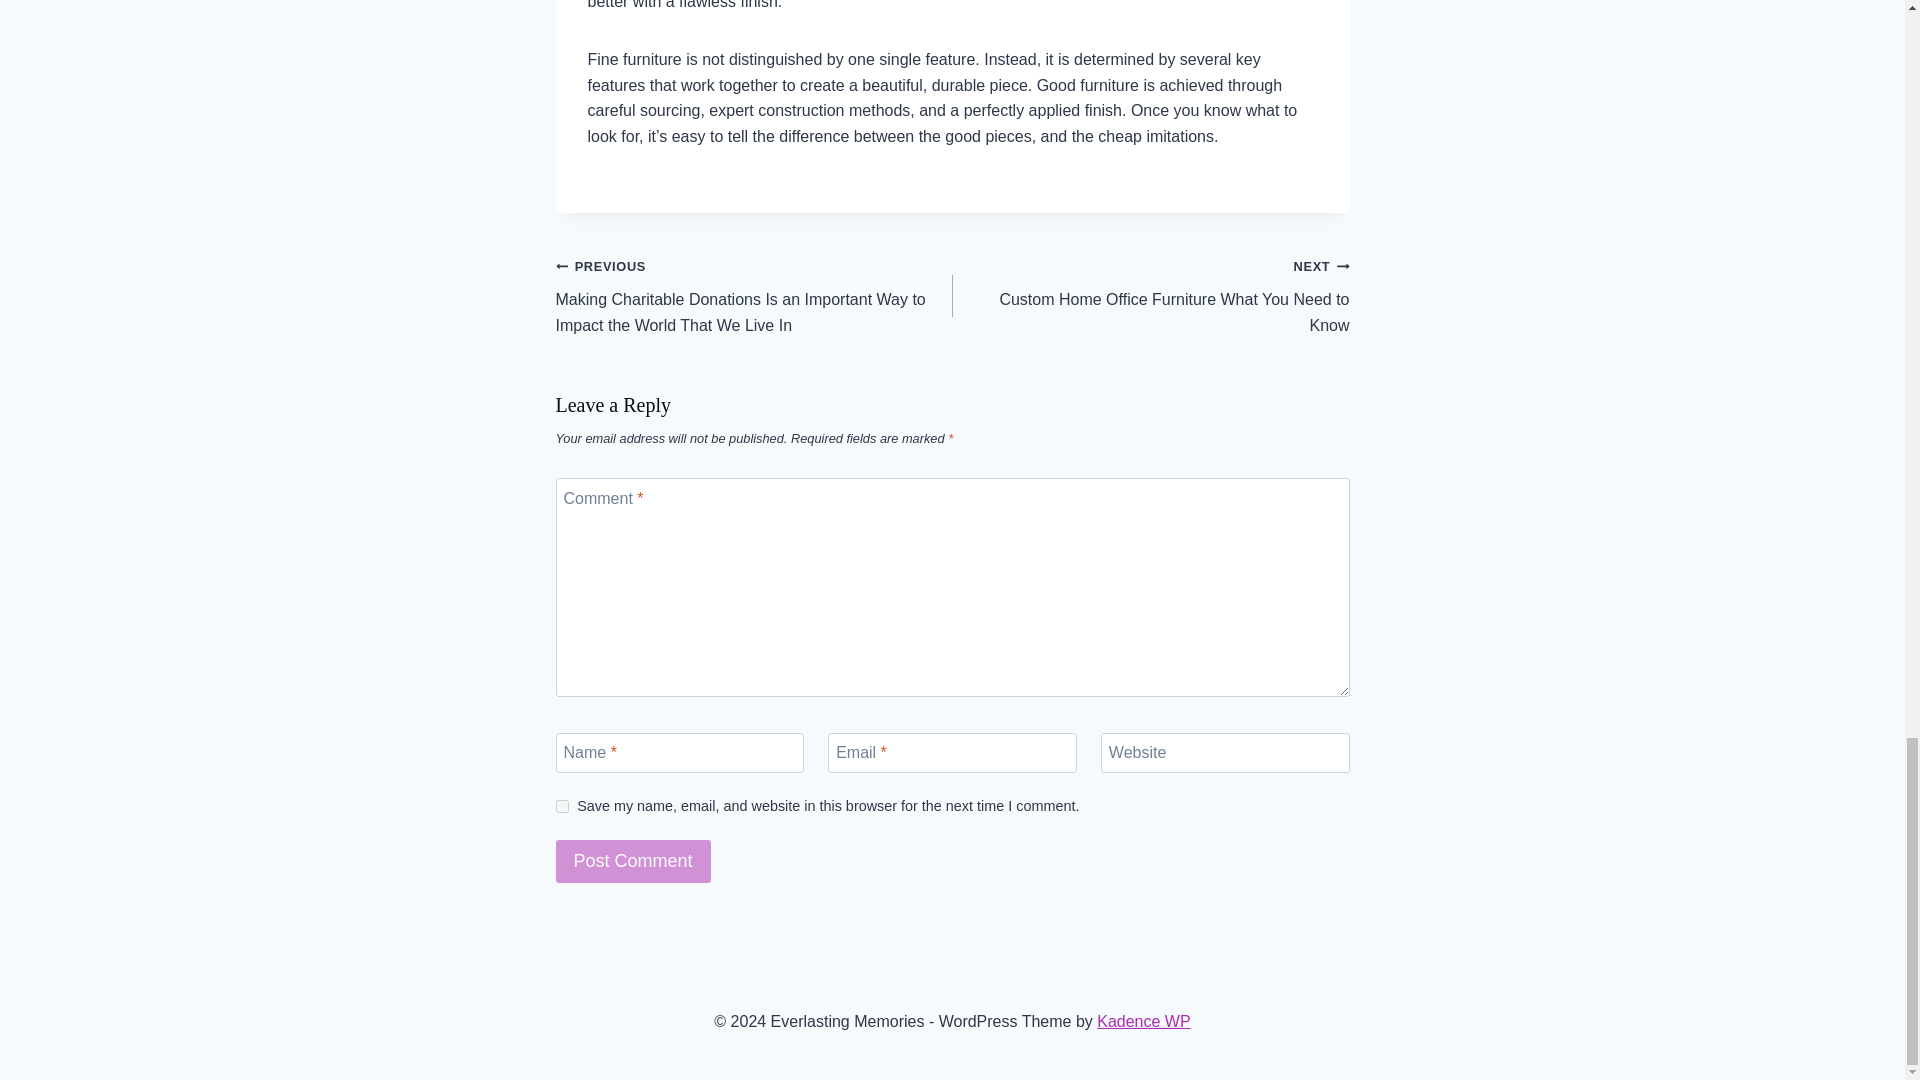  I want to click on yes, so click(633, 862).